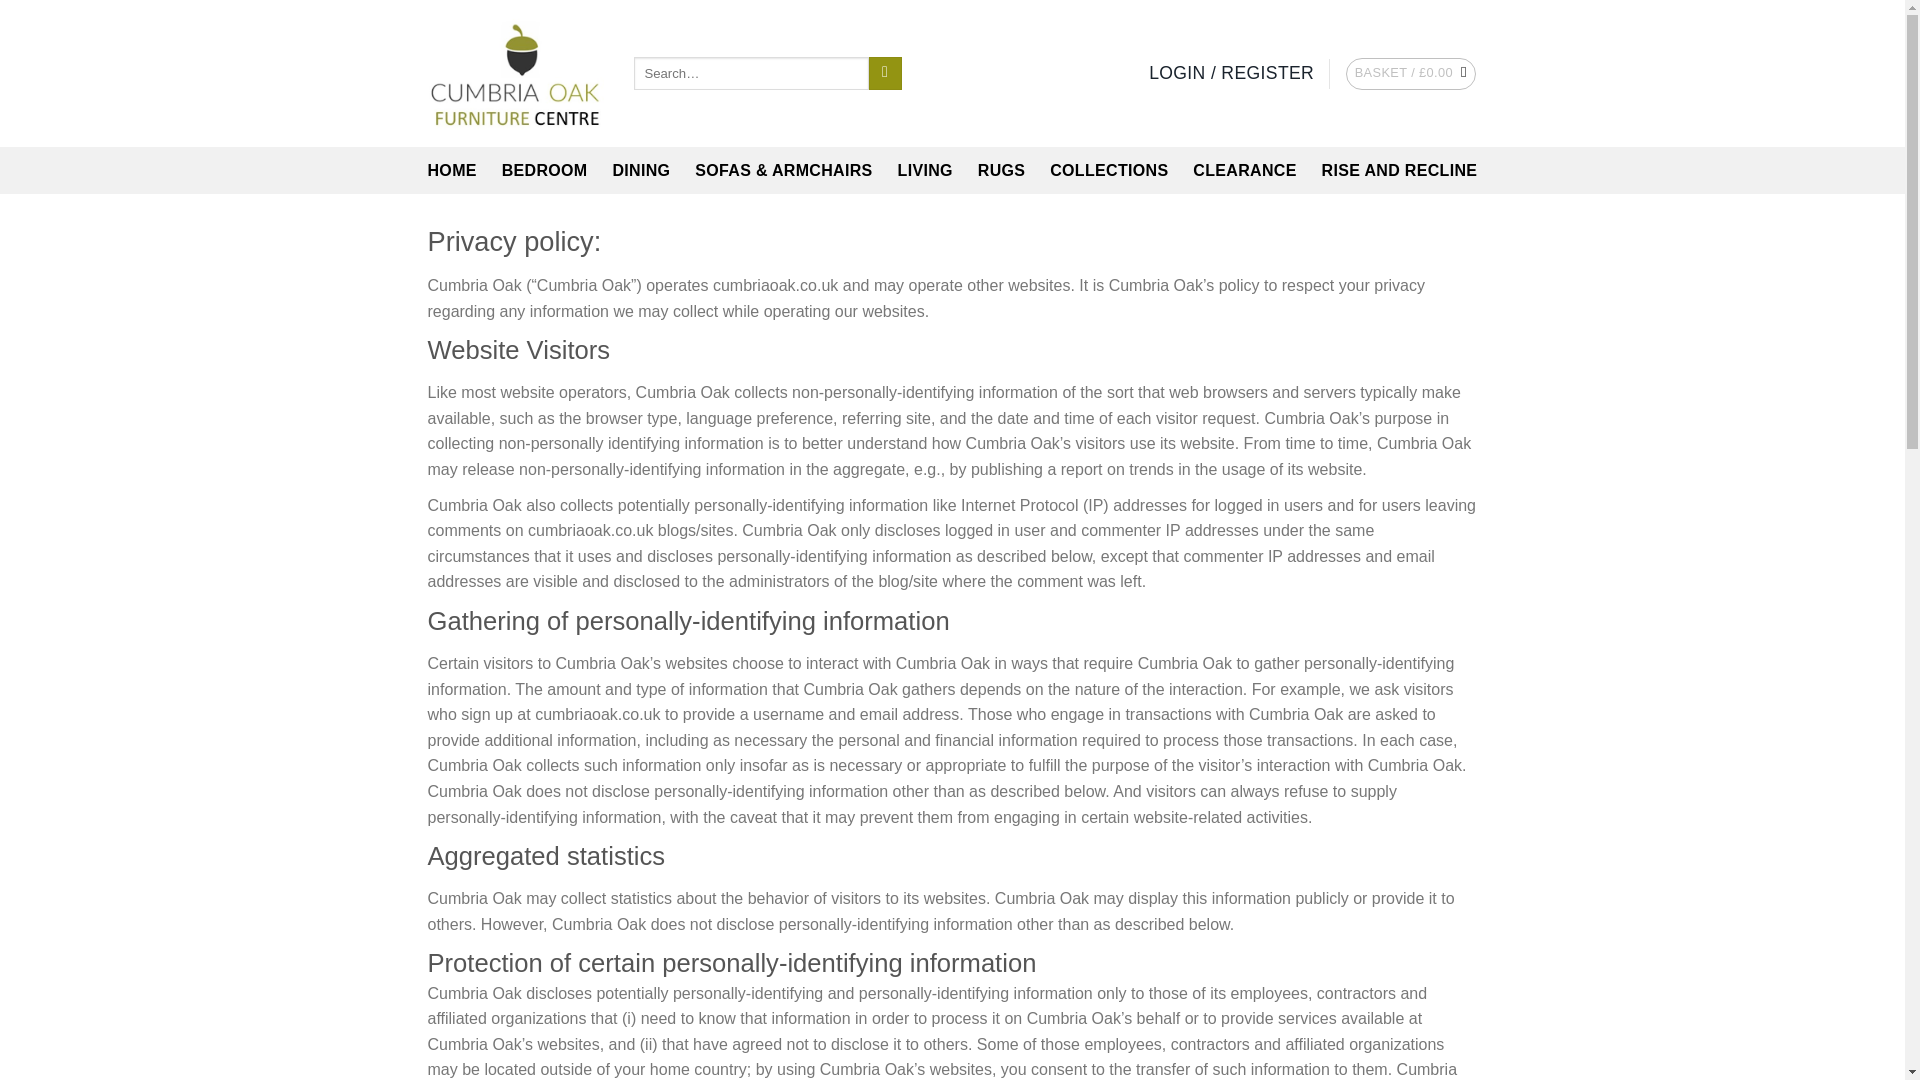 The width and height of the screenshot is (1920, 1080). Describe the element at coordinates (1001, 170) in the screenshot. I see `RUGS` at that location.